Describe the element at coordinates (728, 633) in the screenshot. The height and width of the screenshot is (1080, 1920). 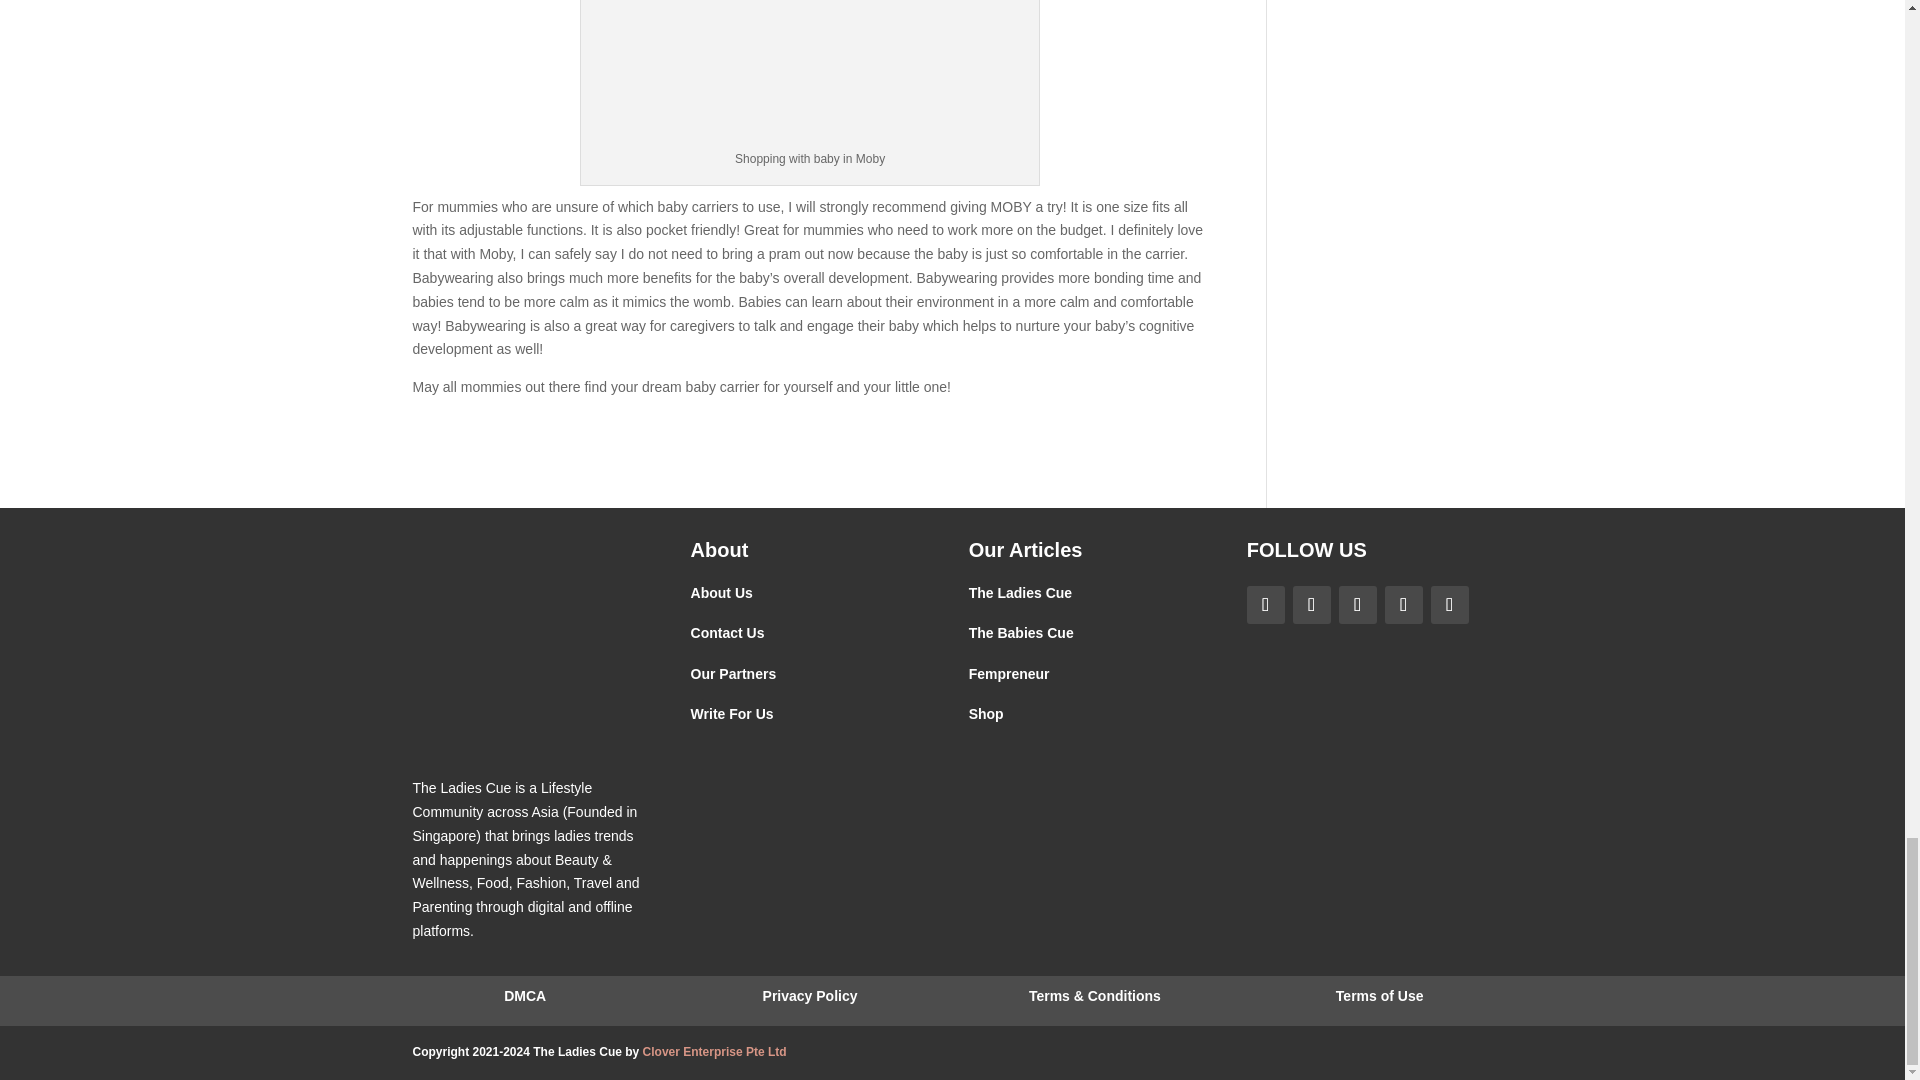
I see `Contact Us` at that location.